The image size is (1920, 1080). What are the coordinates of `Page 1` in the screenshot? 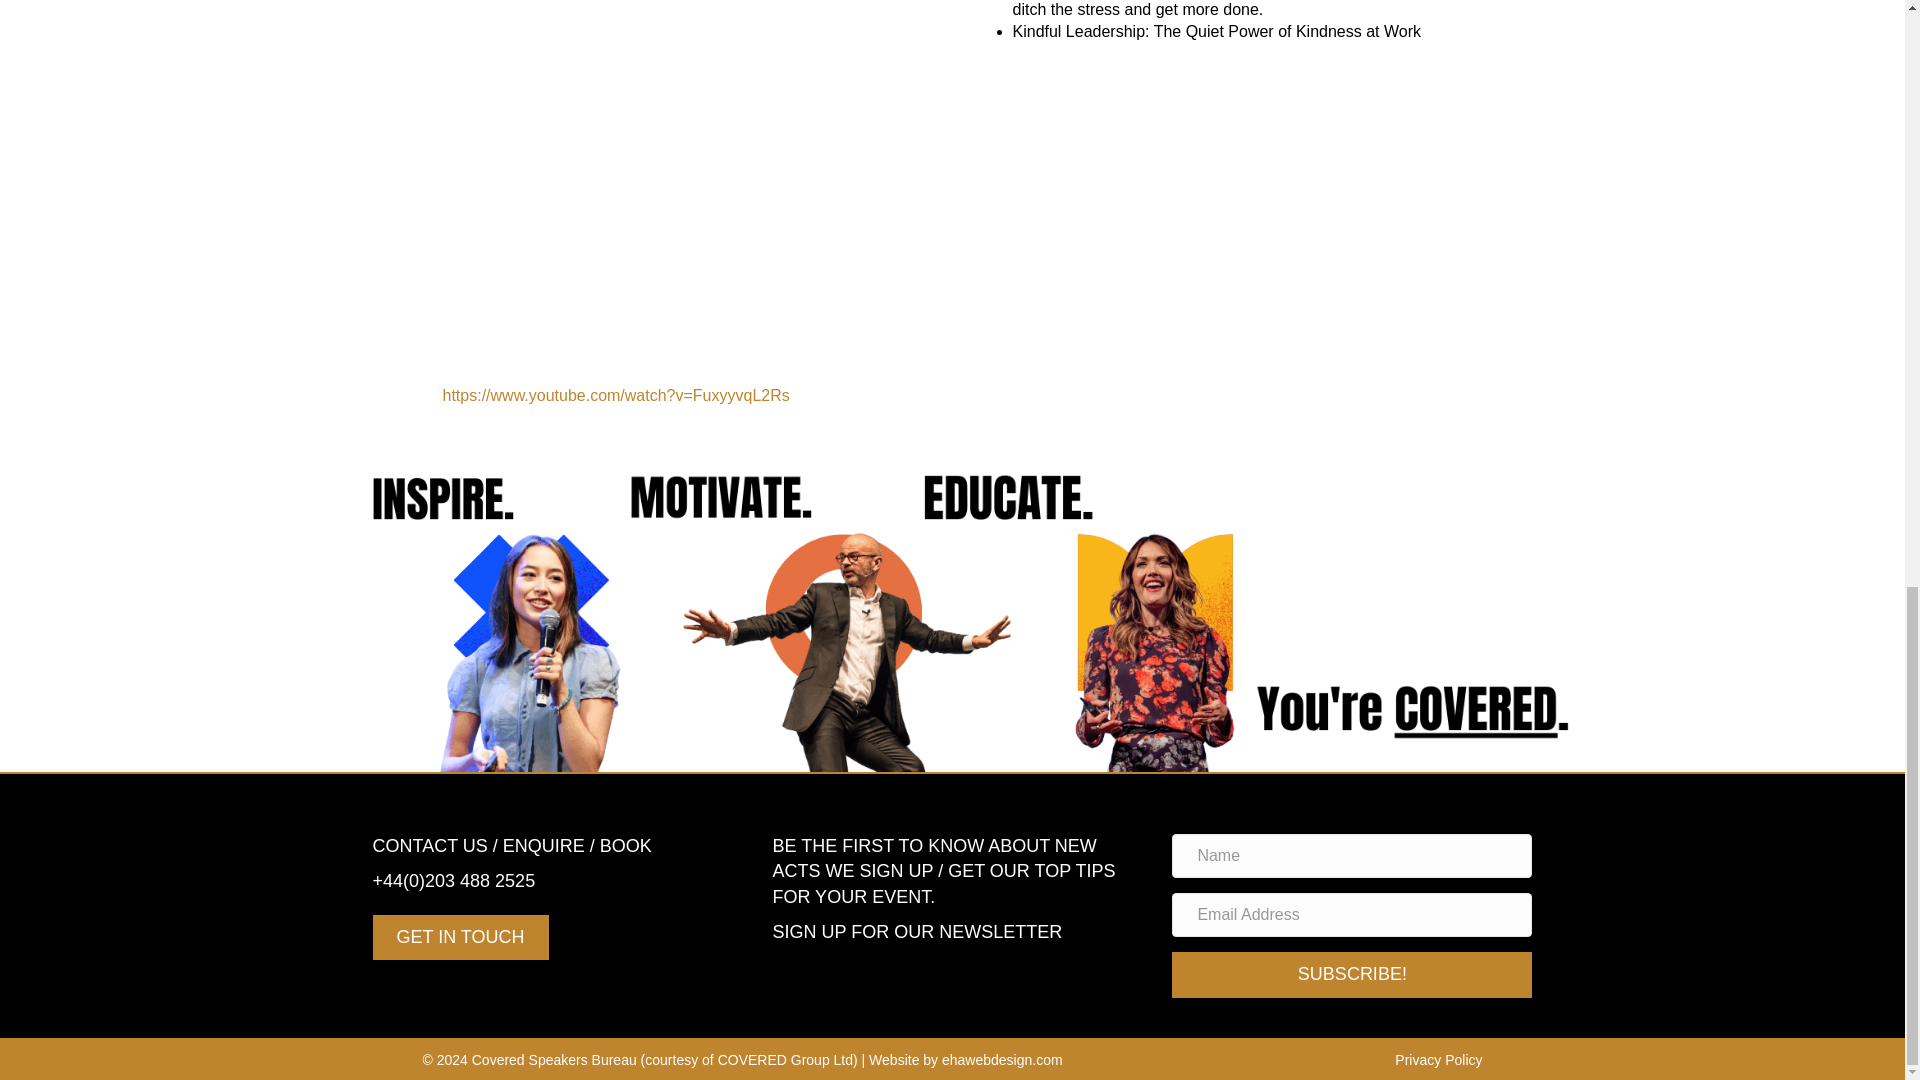 It's located at (552, 882).